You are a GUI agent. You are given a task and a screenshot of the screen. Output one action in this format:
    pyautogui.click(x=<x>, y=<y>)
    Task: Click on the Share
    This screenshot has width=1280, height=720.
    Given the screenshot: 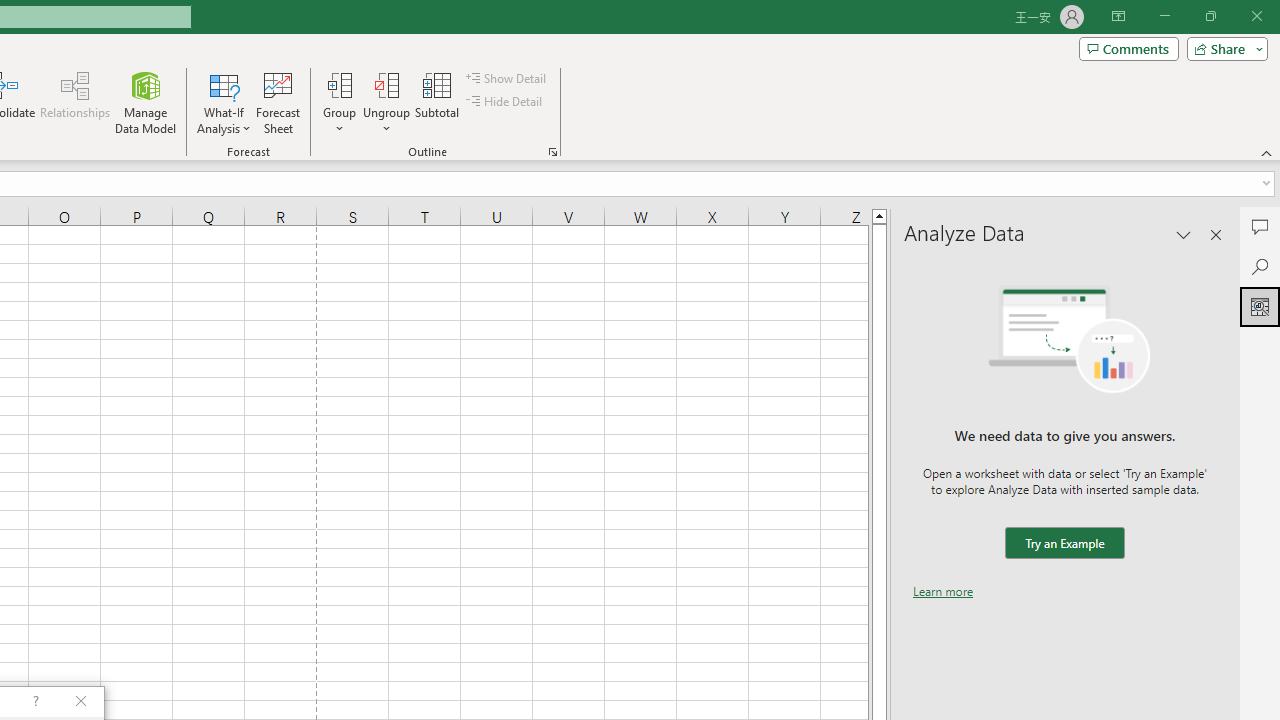 What is the action you would take?
    pyautogui.click(x=1223, y=48)
    